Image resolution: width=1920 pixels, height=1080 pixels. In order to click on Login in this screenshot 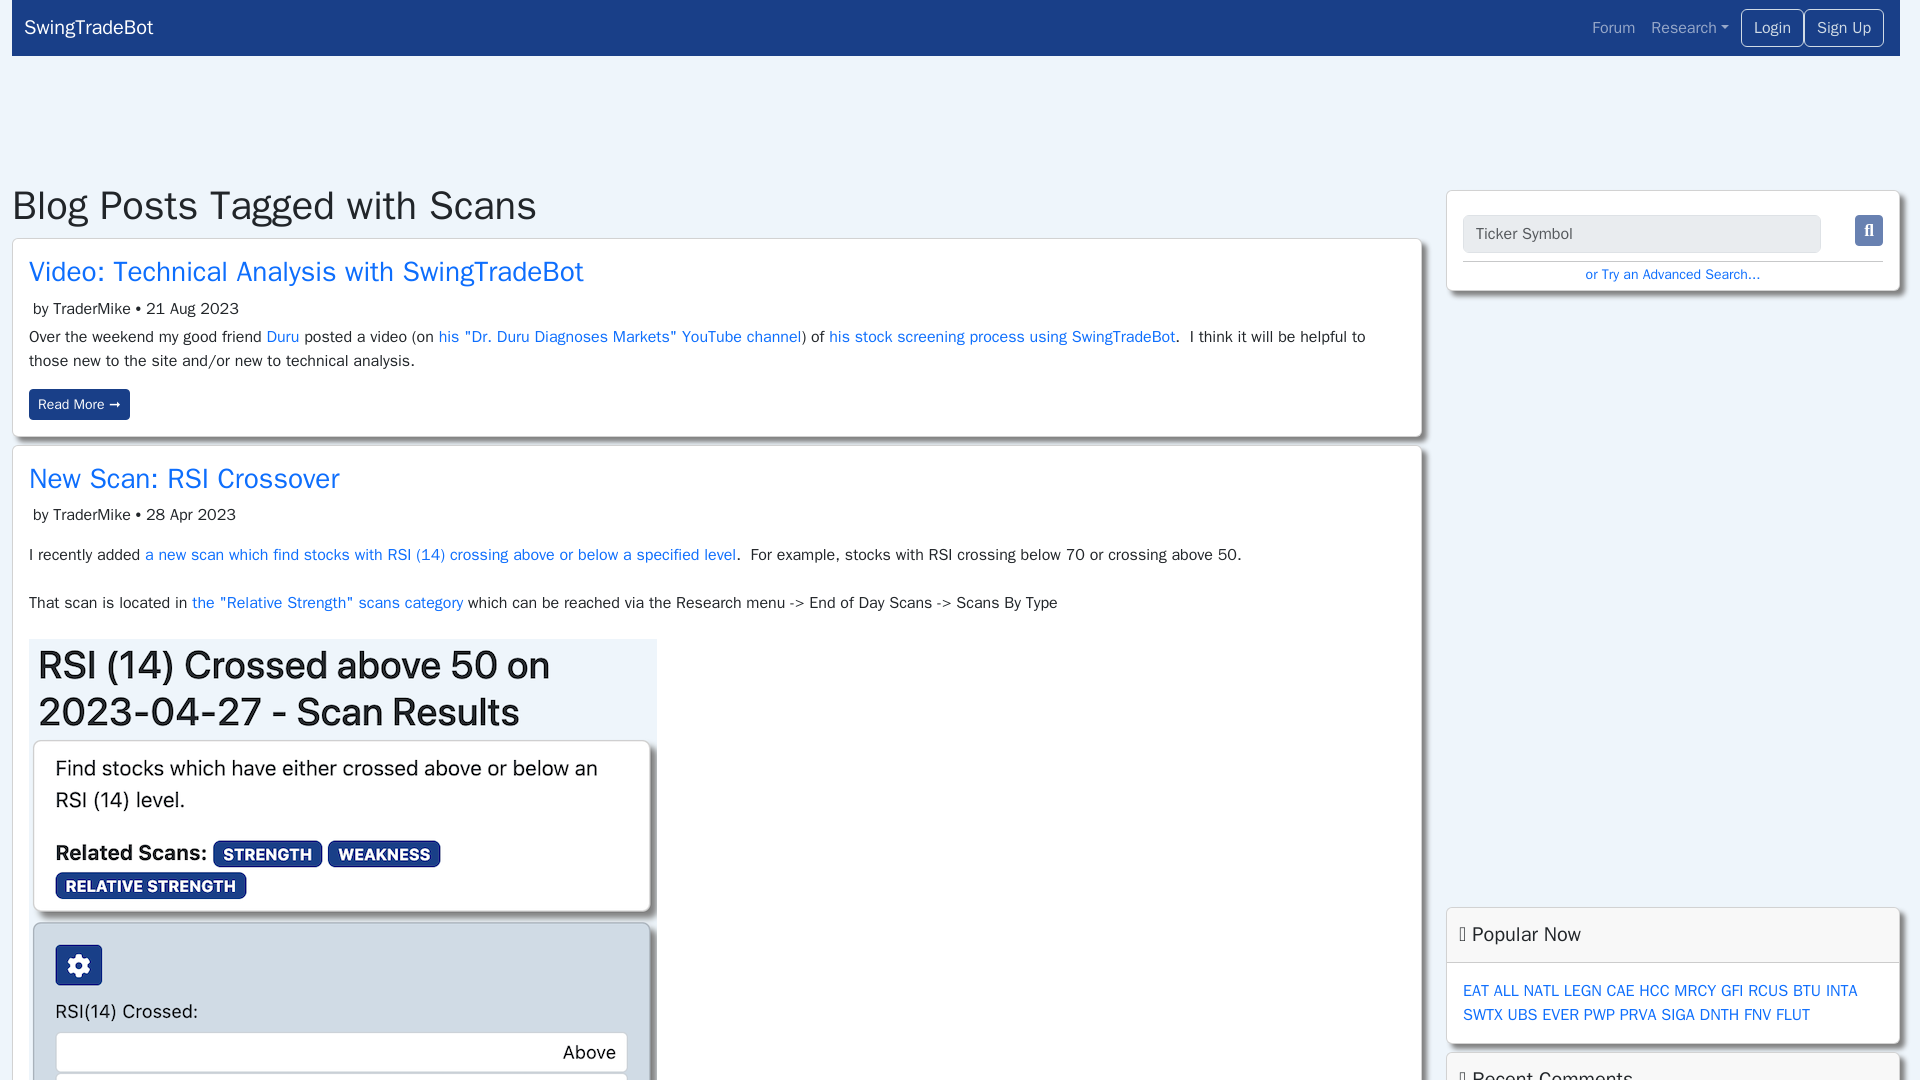, I will do `click(1772, 28)`.